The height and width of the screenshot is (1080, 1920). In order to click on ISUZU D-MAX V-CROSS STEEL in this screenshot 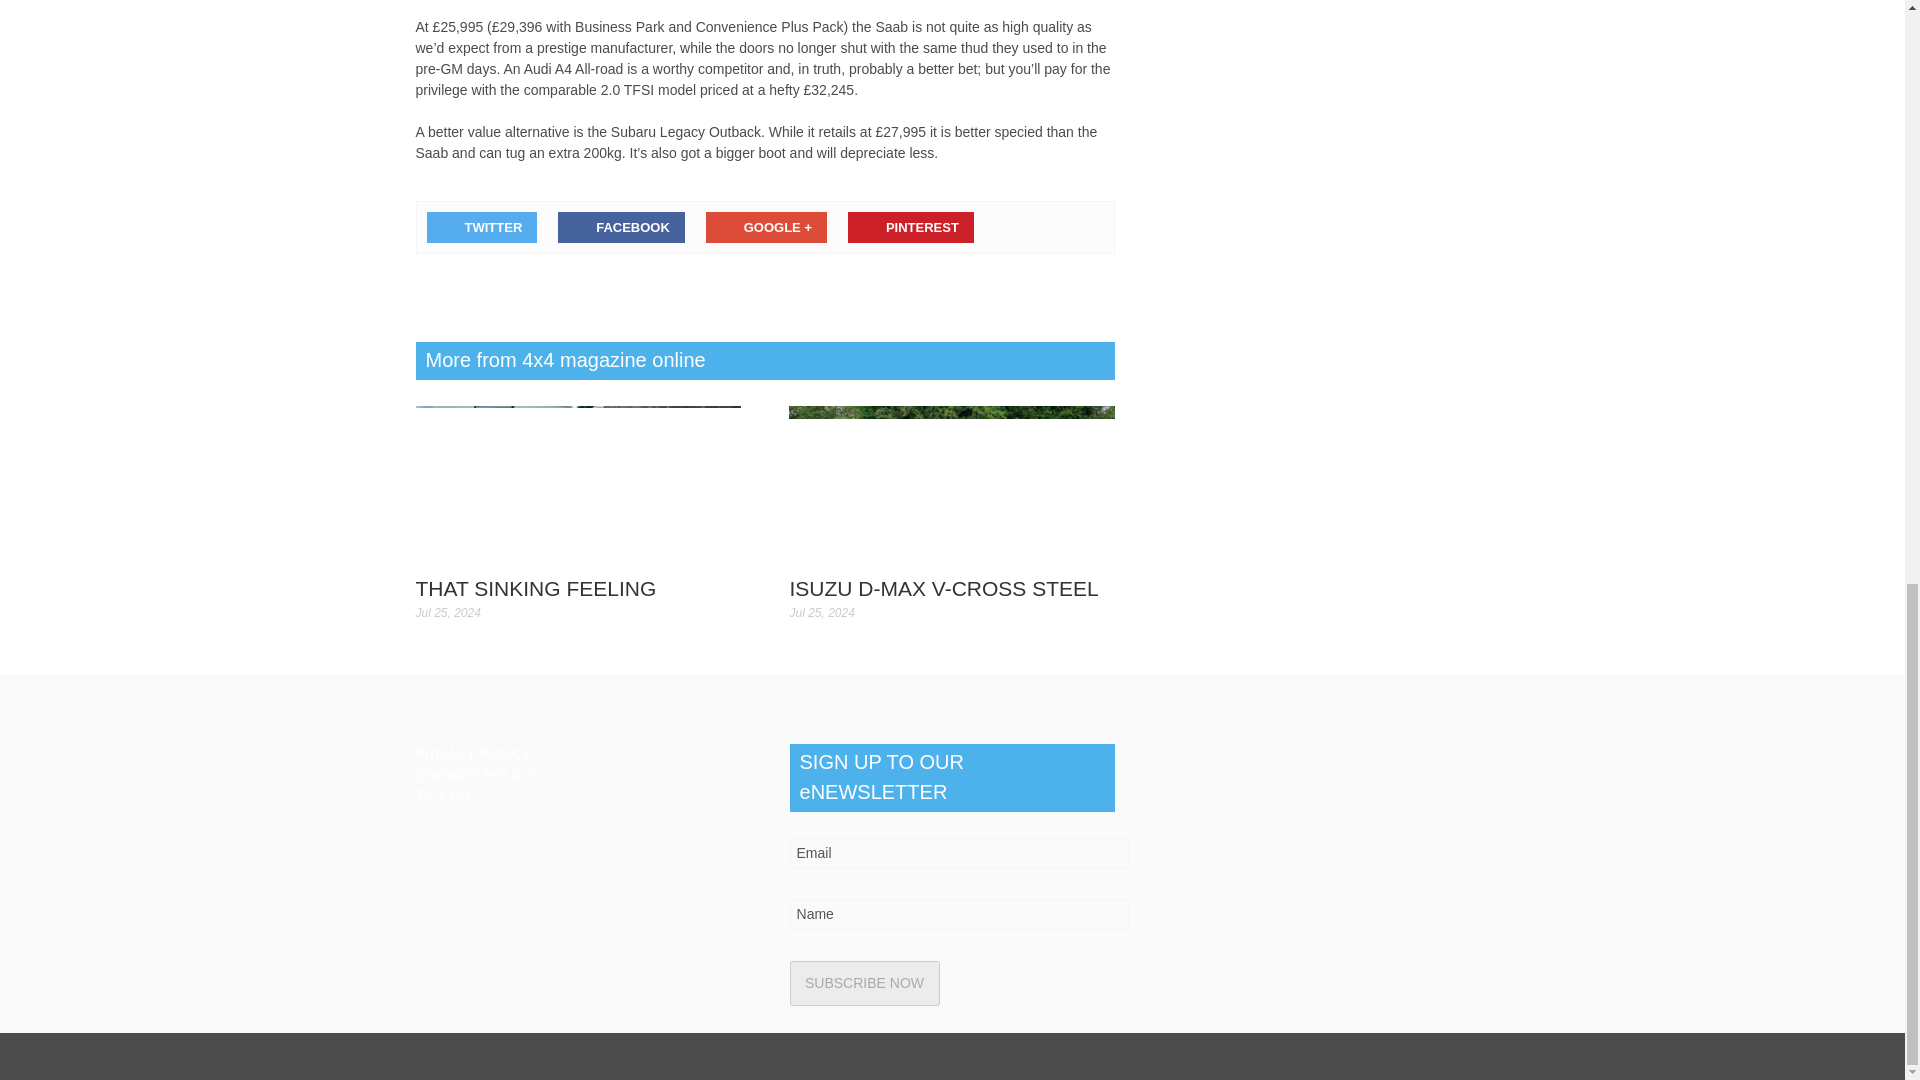, I will do `click(952, 484)`.